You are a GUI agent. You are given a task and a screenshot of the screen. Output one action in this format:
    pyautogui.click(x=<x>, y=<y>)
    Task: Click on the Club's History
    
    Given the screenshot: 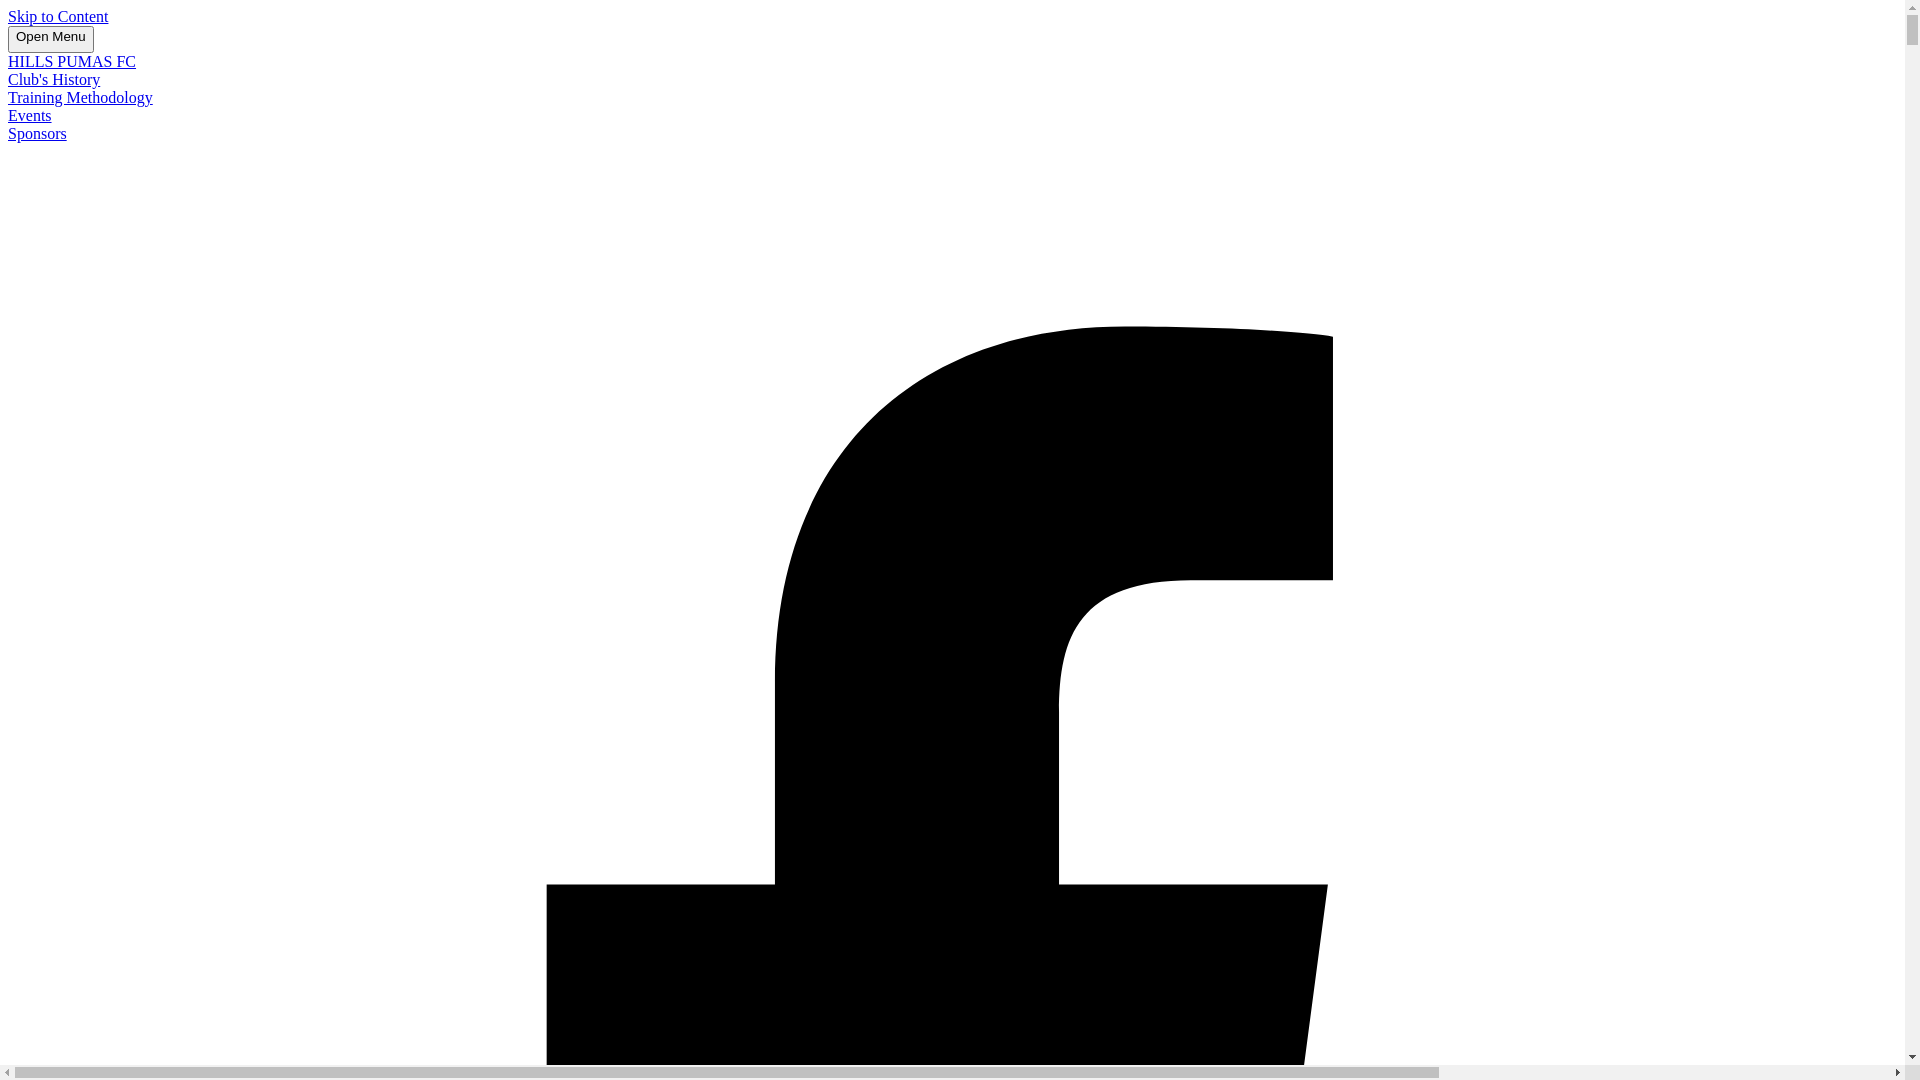 What is the action you would take?
    pyautogui.click(x=54, y=80)
    